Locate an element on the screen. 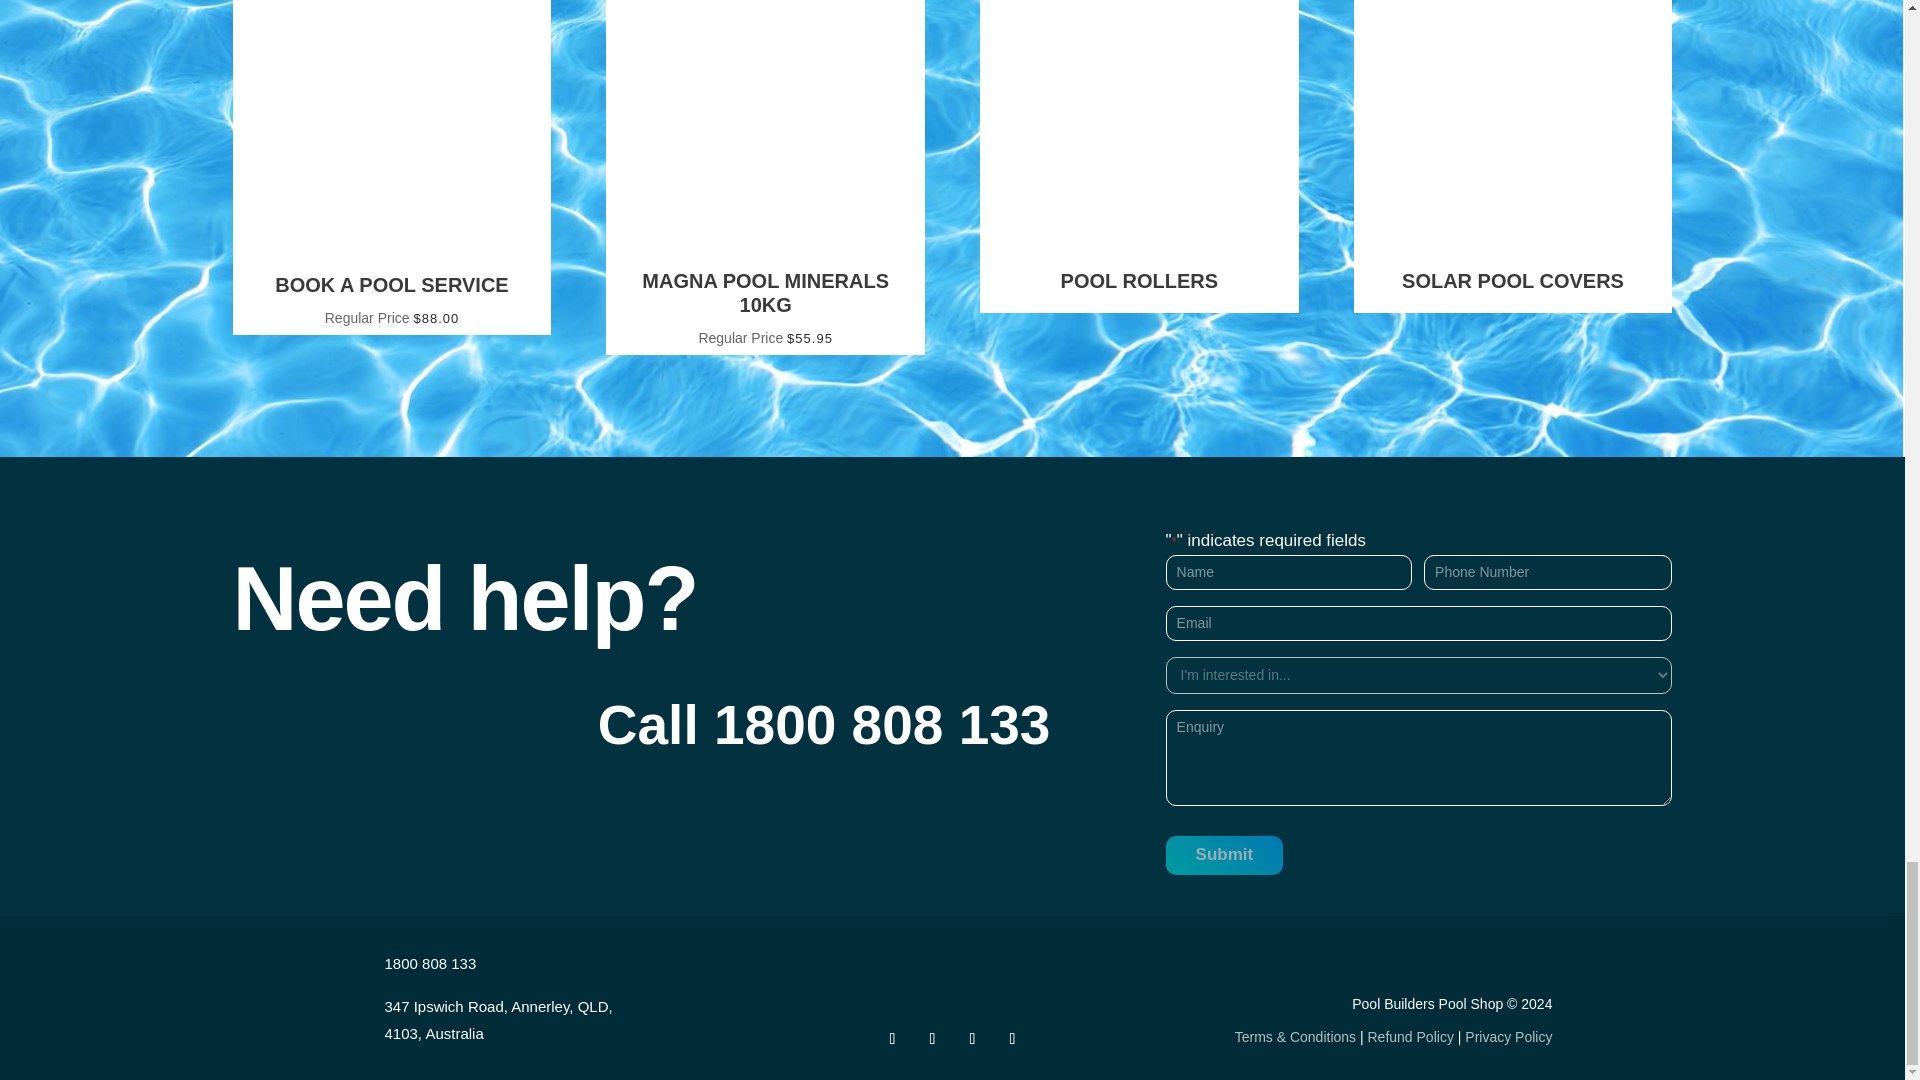 The image size is (1920, 1080). Follow on Youtube is located at coordinates (1012, 1038).